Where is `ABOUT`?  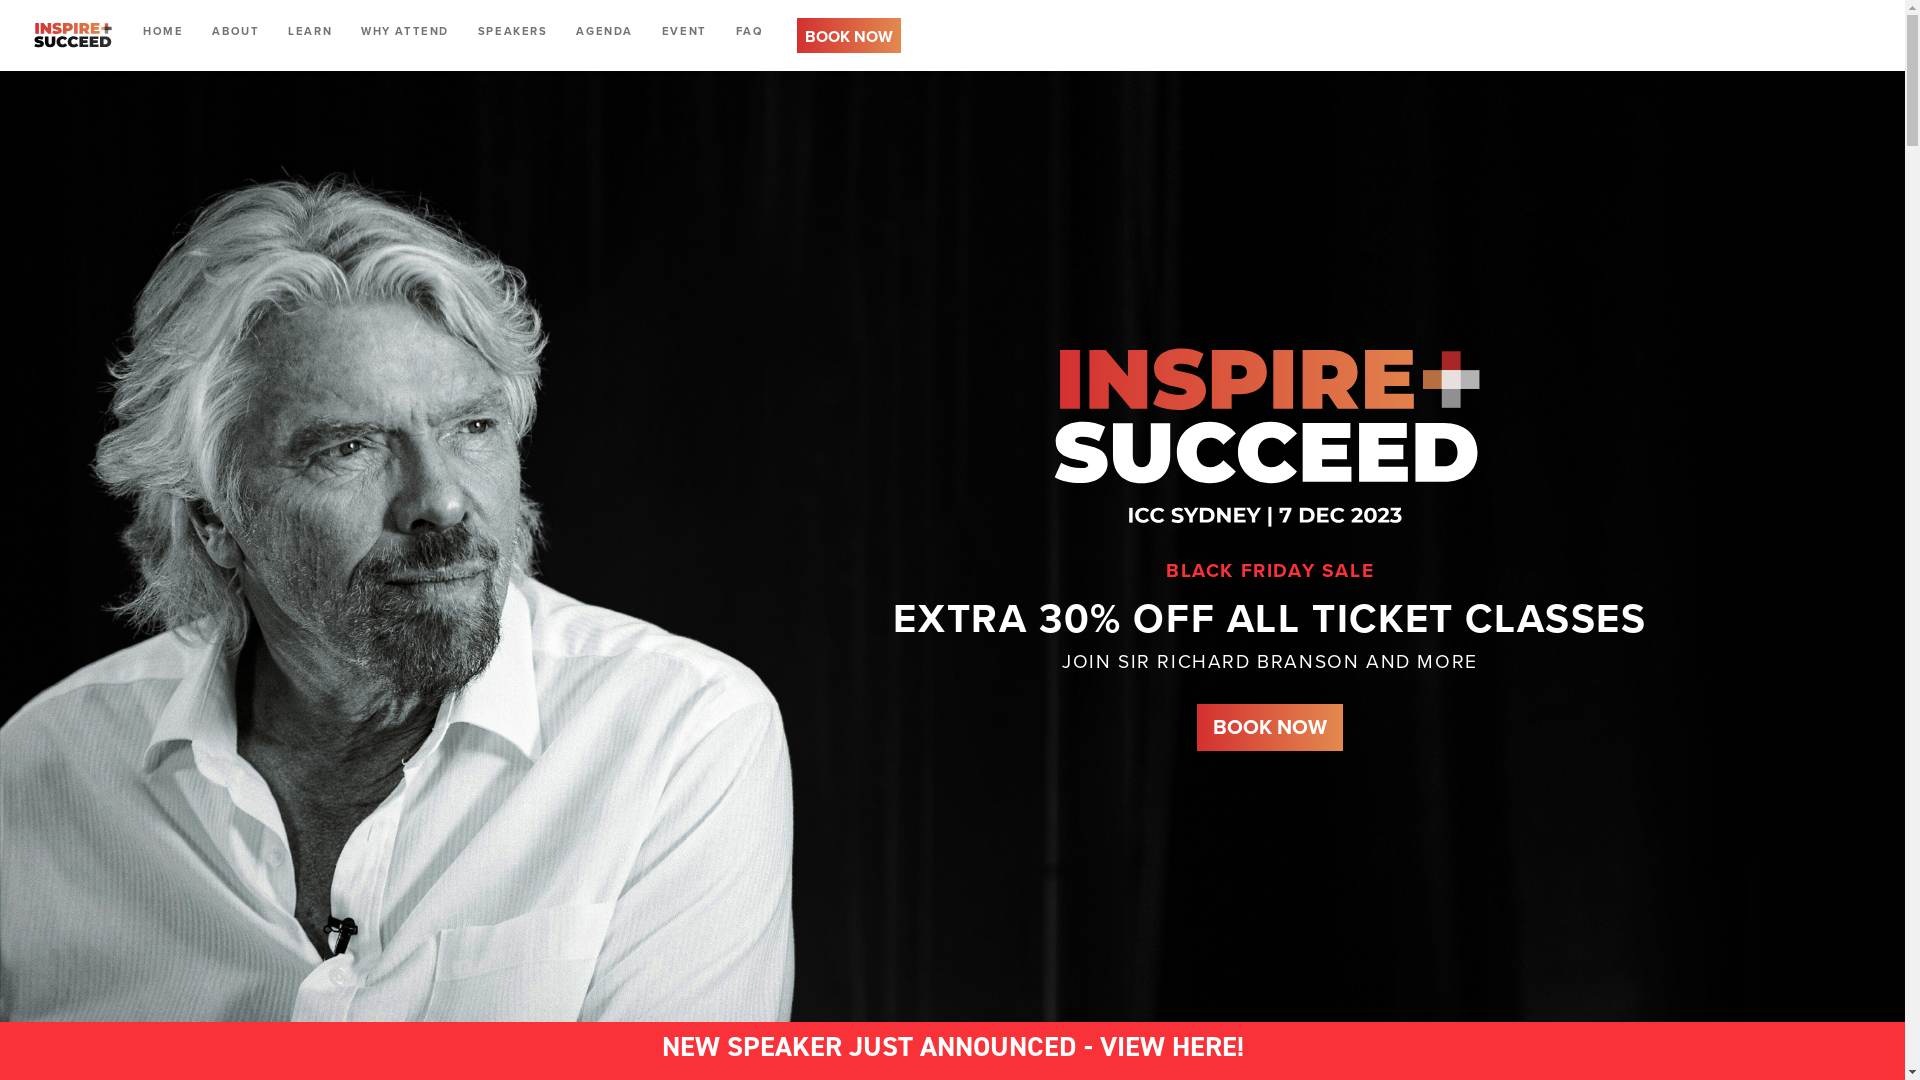 ABOUT is located at coordinates (236, 30).